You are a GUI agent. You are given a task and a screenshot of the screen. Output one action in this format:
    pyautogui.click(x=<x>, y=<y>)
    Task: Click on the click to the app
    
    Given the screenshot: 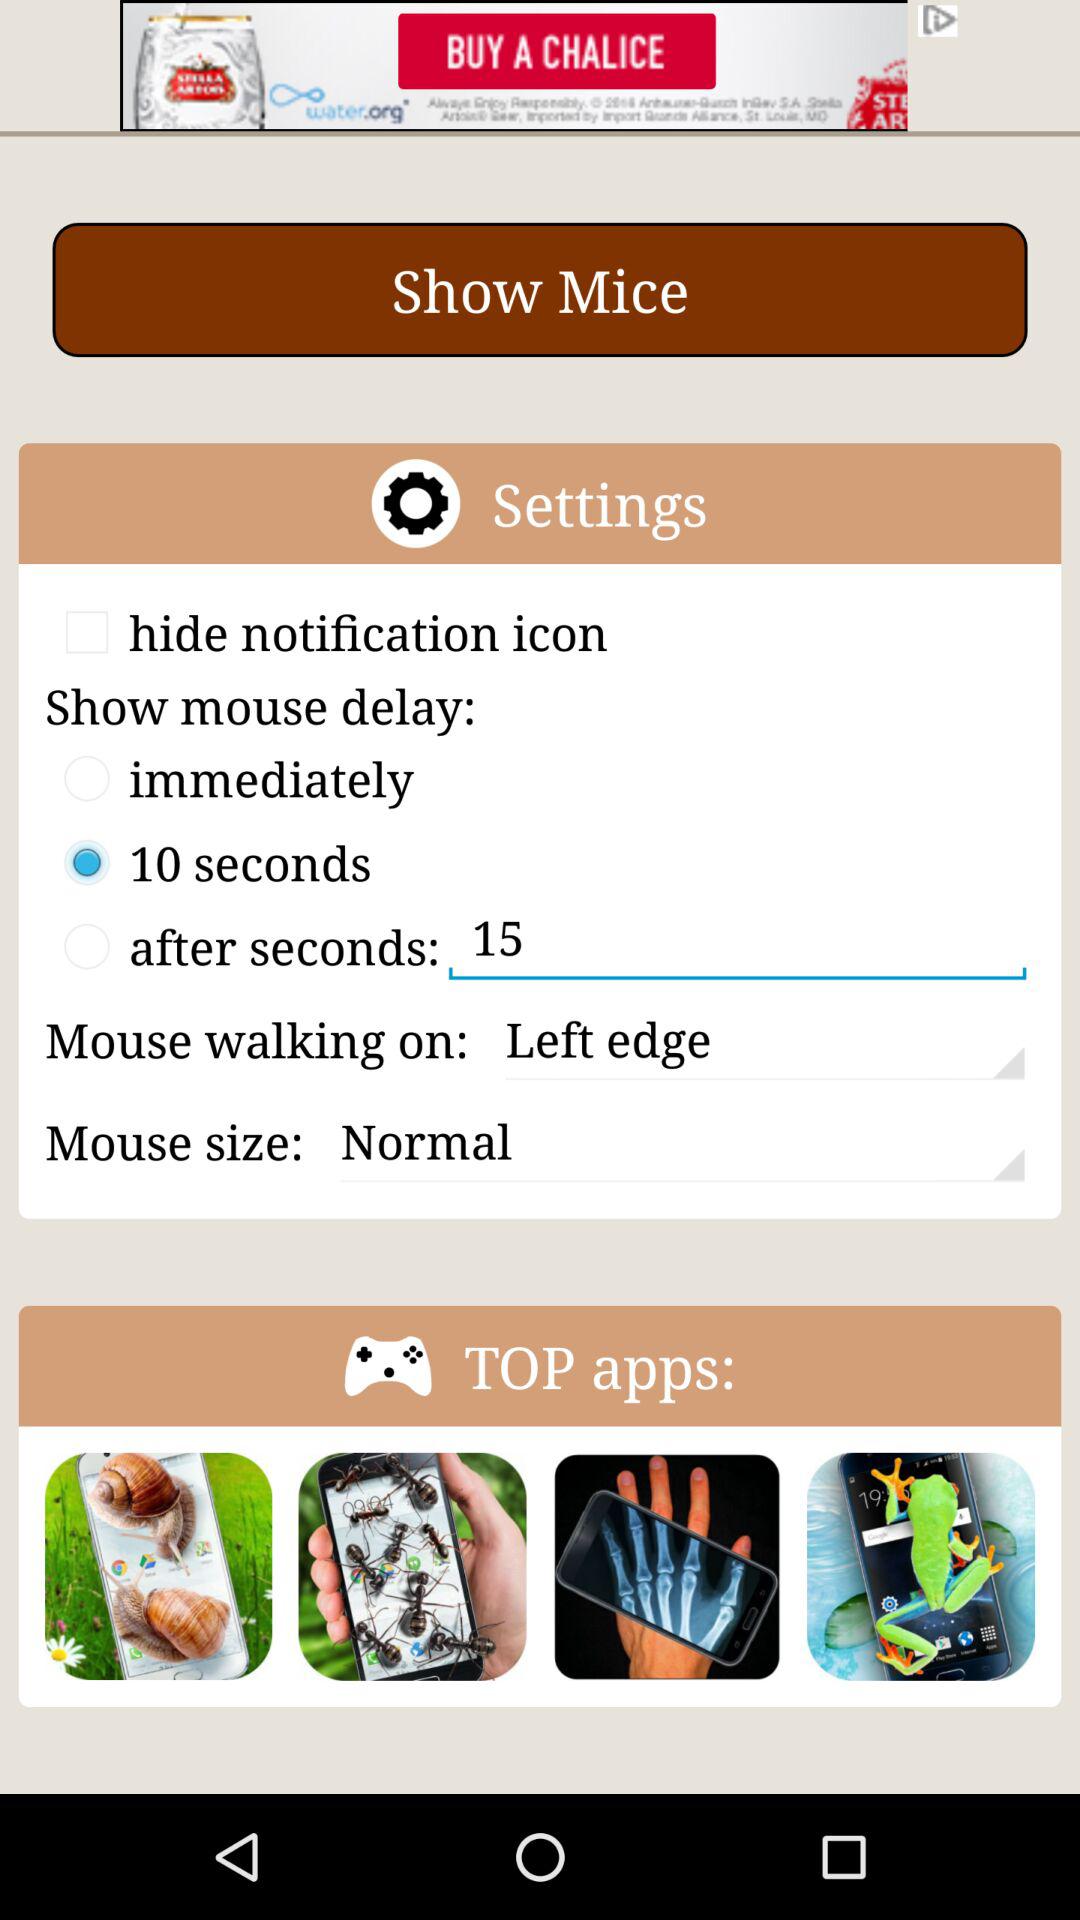 What is the action you would take?
    pyautogui.click(x=666, y=1566)
    